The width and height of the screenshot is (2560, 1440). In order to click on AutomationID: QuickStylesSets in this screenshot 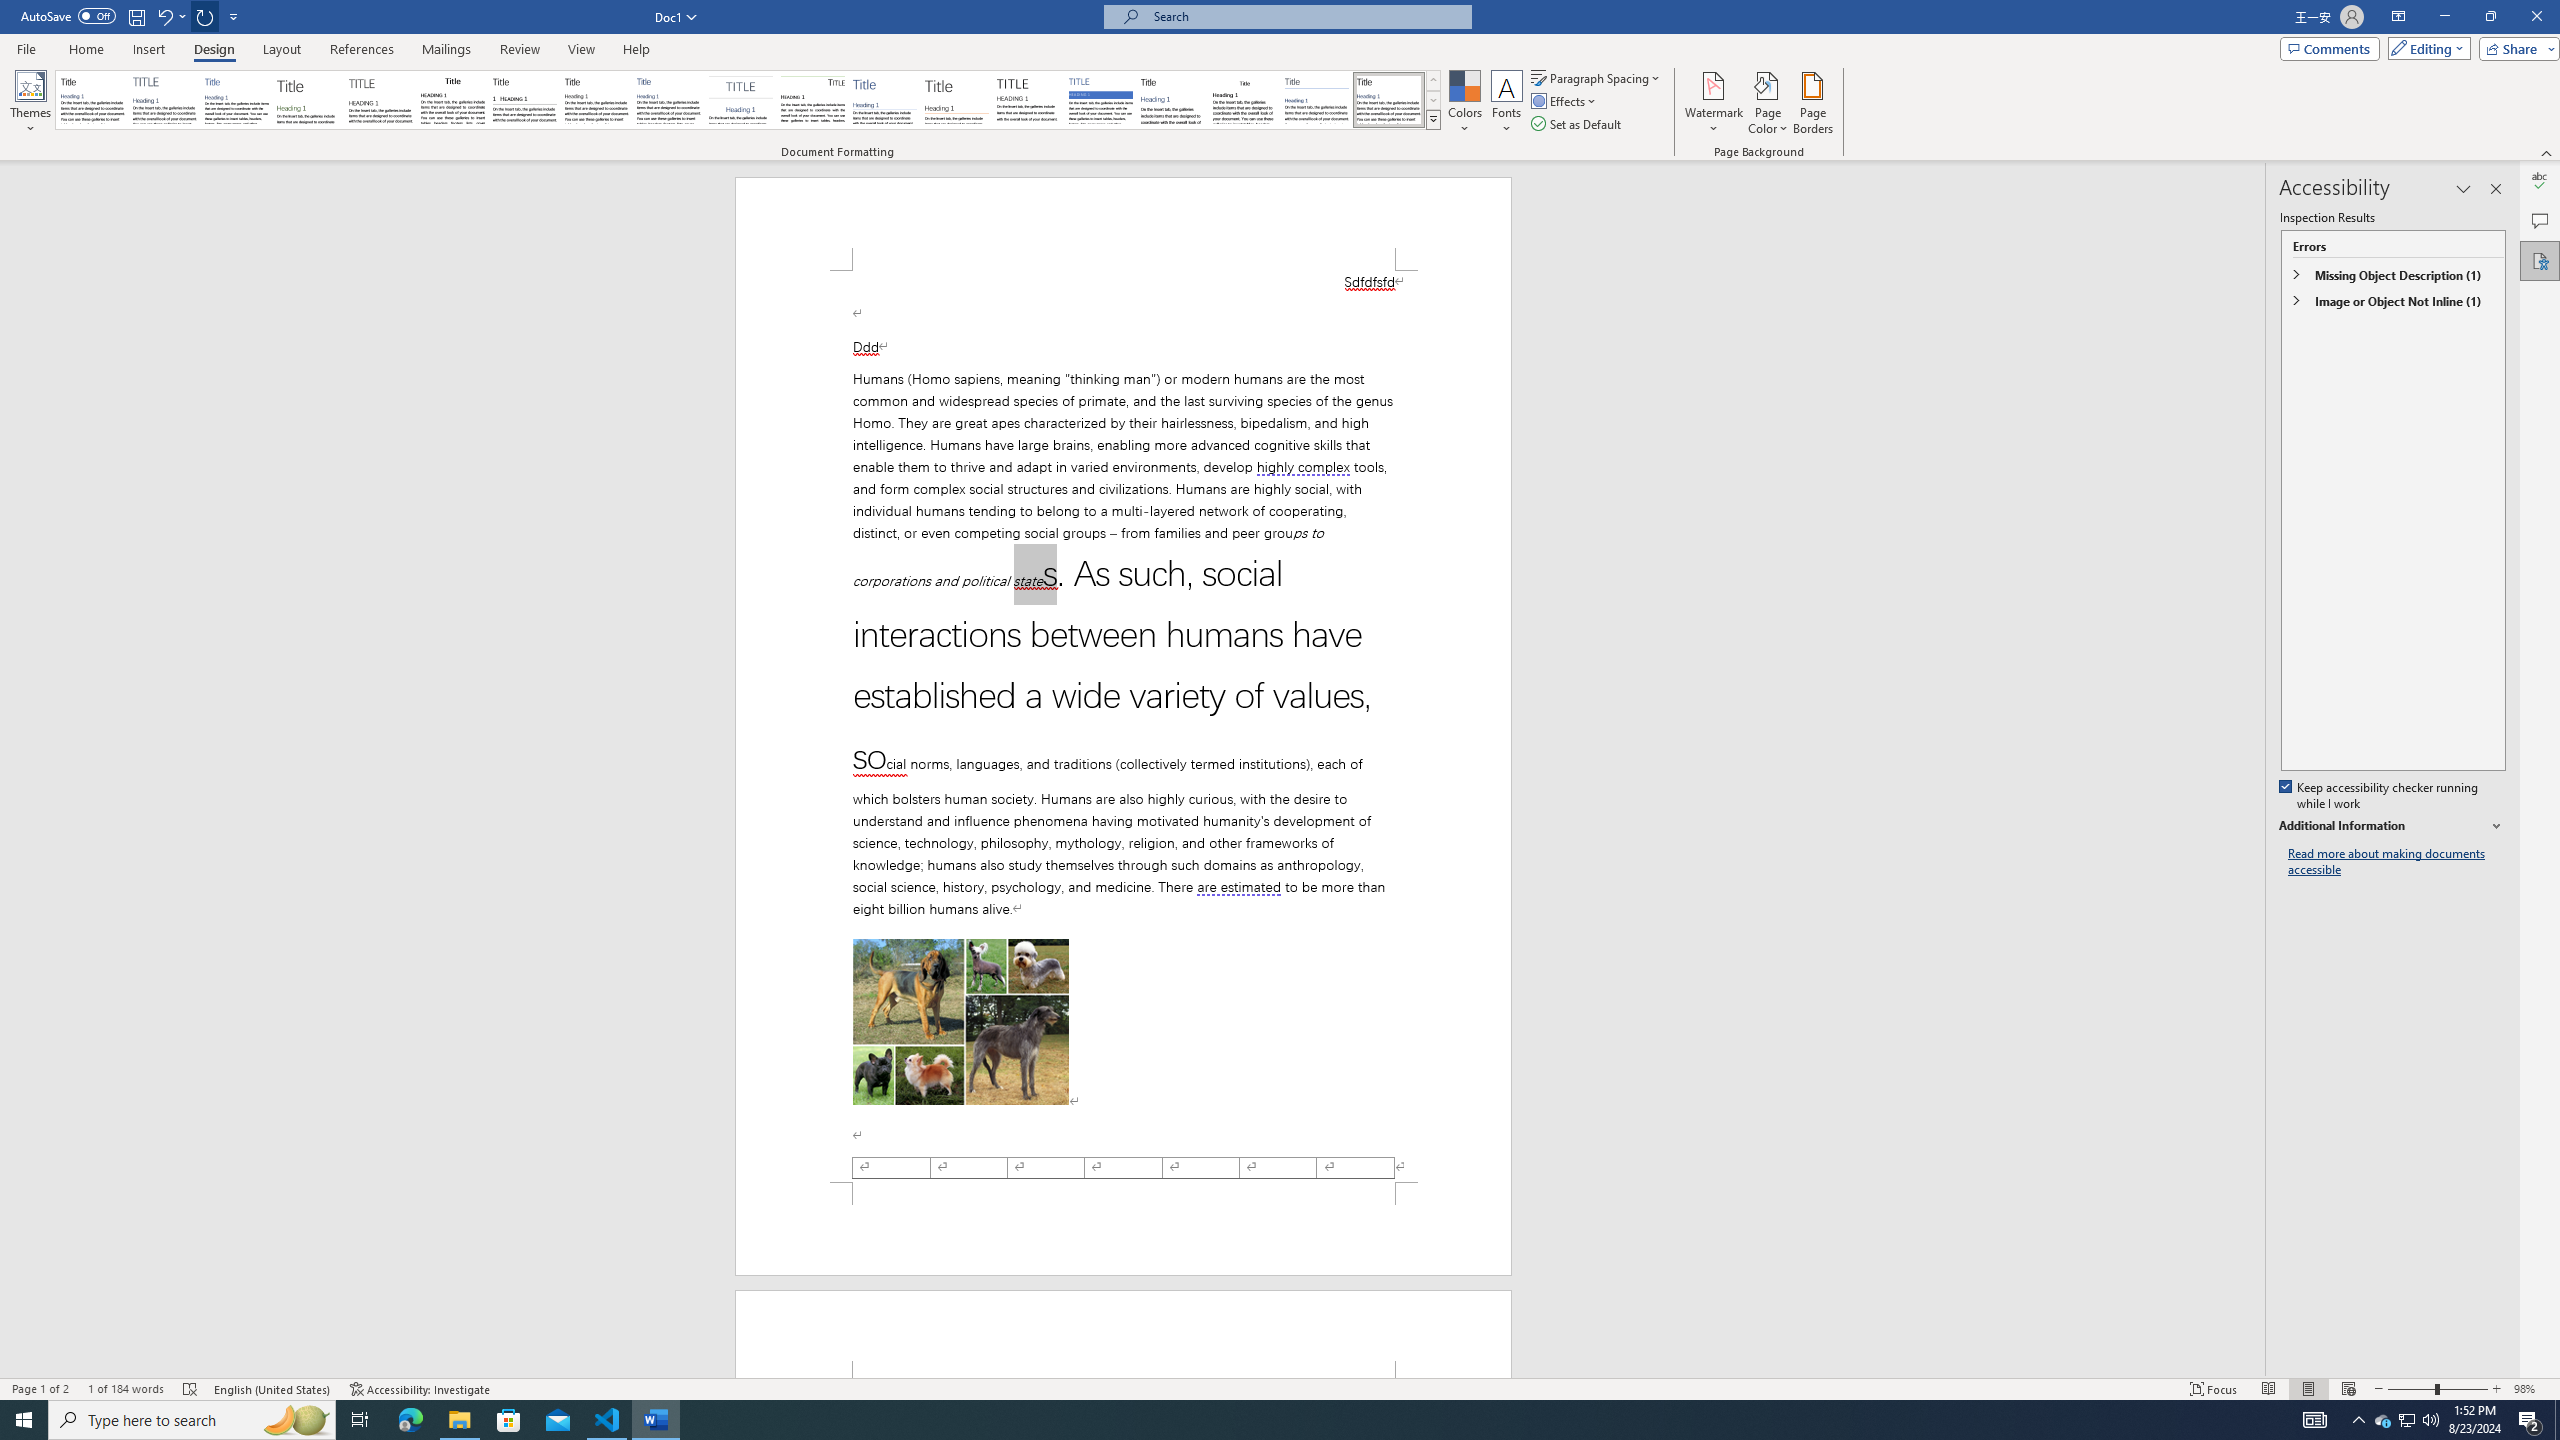, I will do `click(748, 100)`.